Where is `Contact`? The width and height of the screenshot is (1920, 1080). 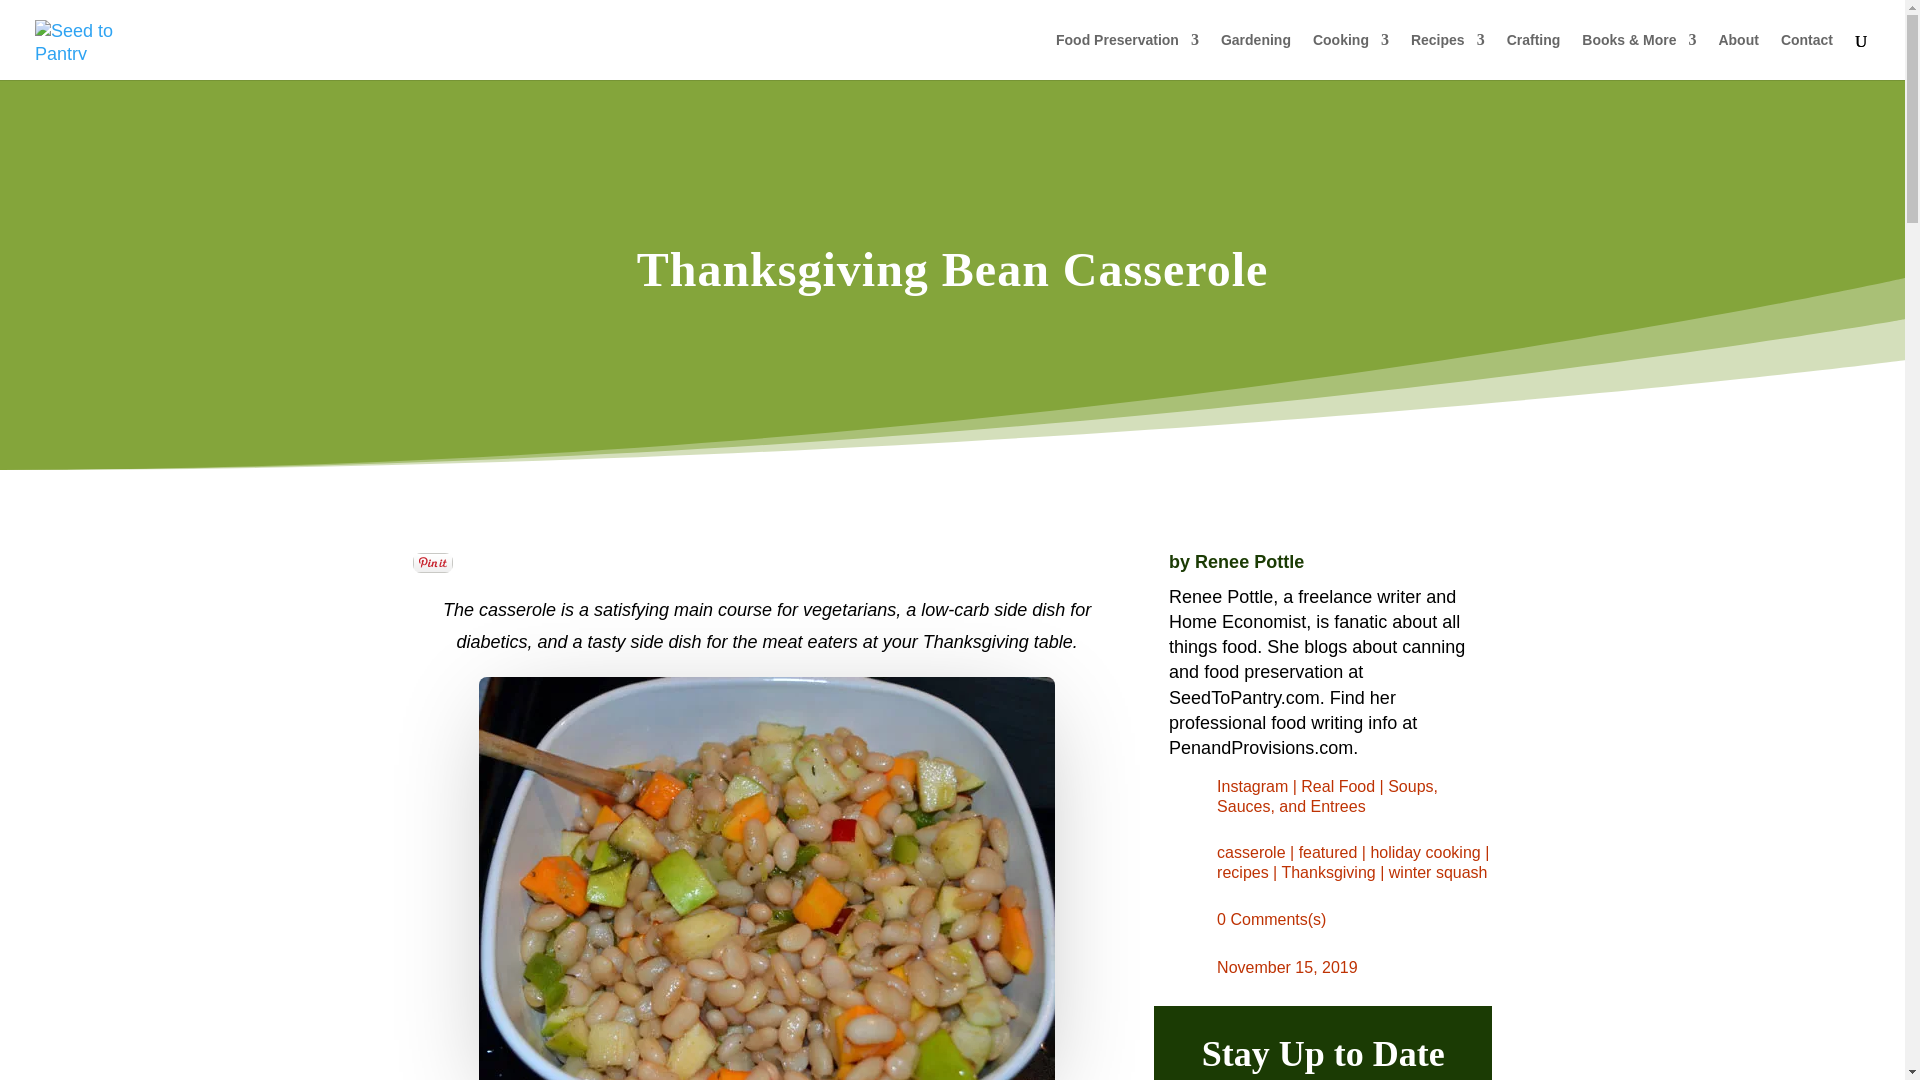
Contact is located at coordinates (1807, 56).